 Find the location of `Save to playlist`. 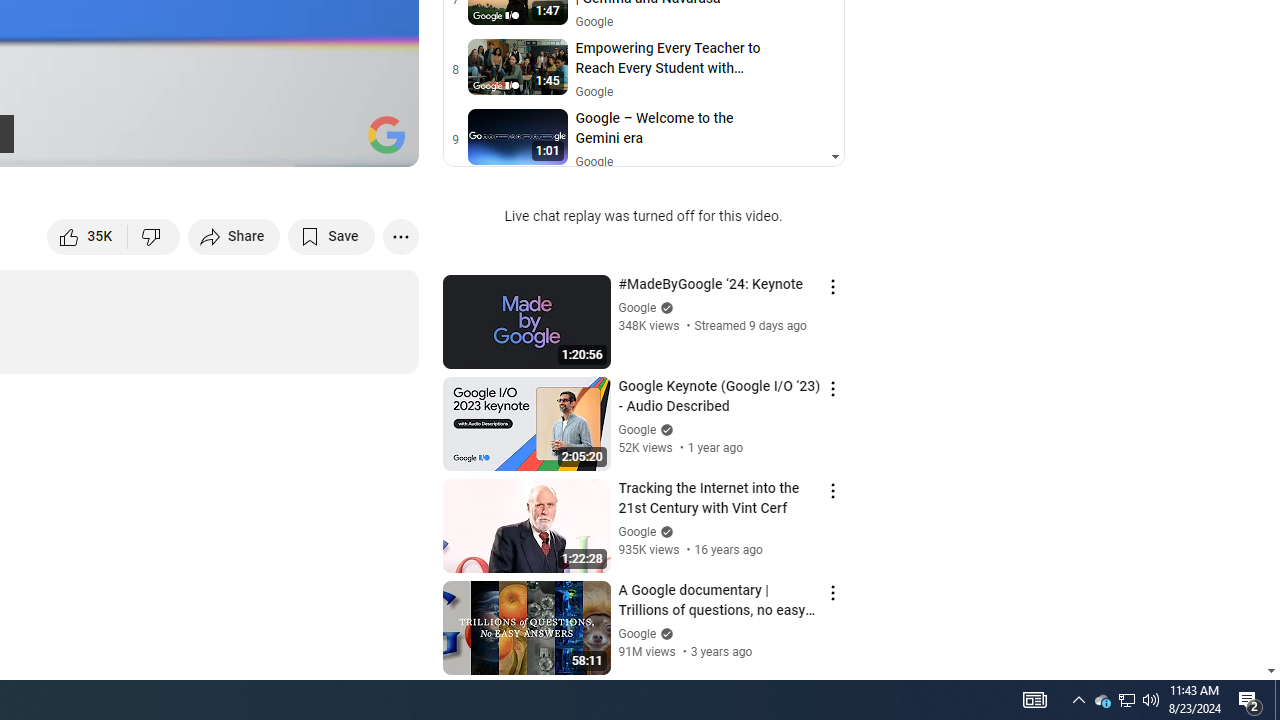

Save to playlist is located at coordinates (332, 236).